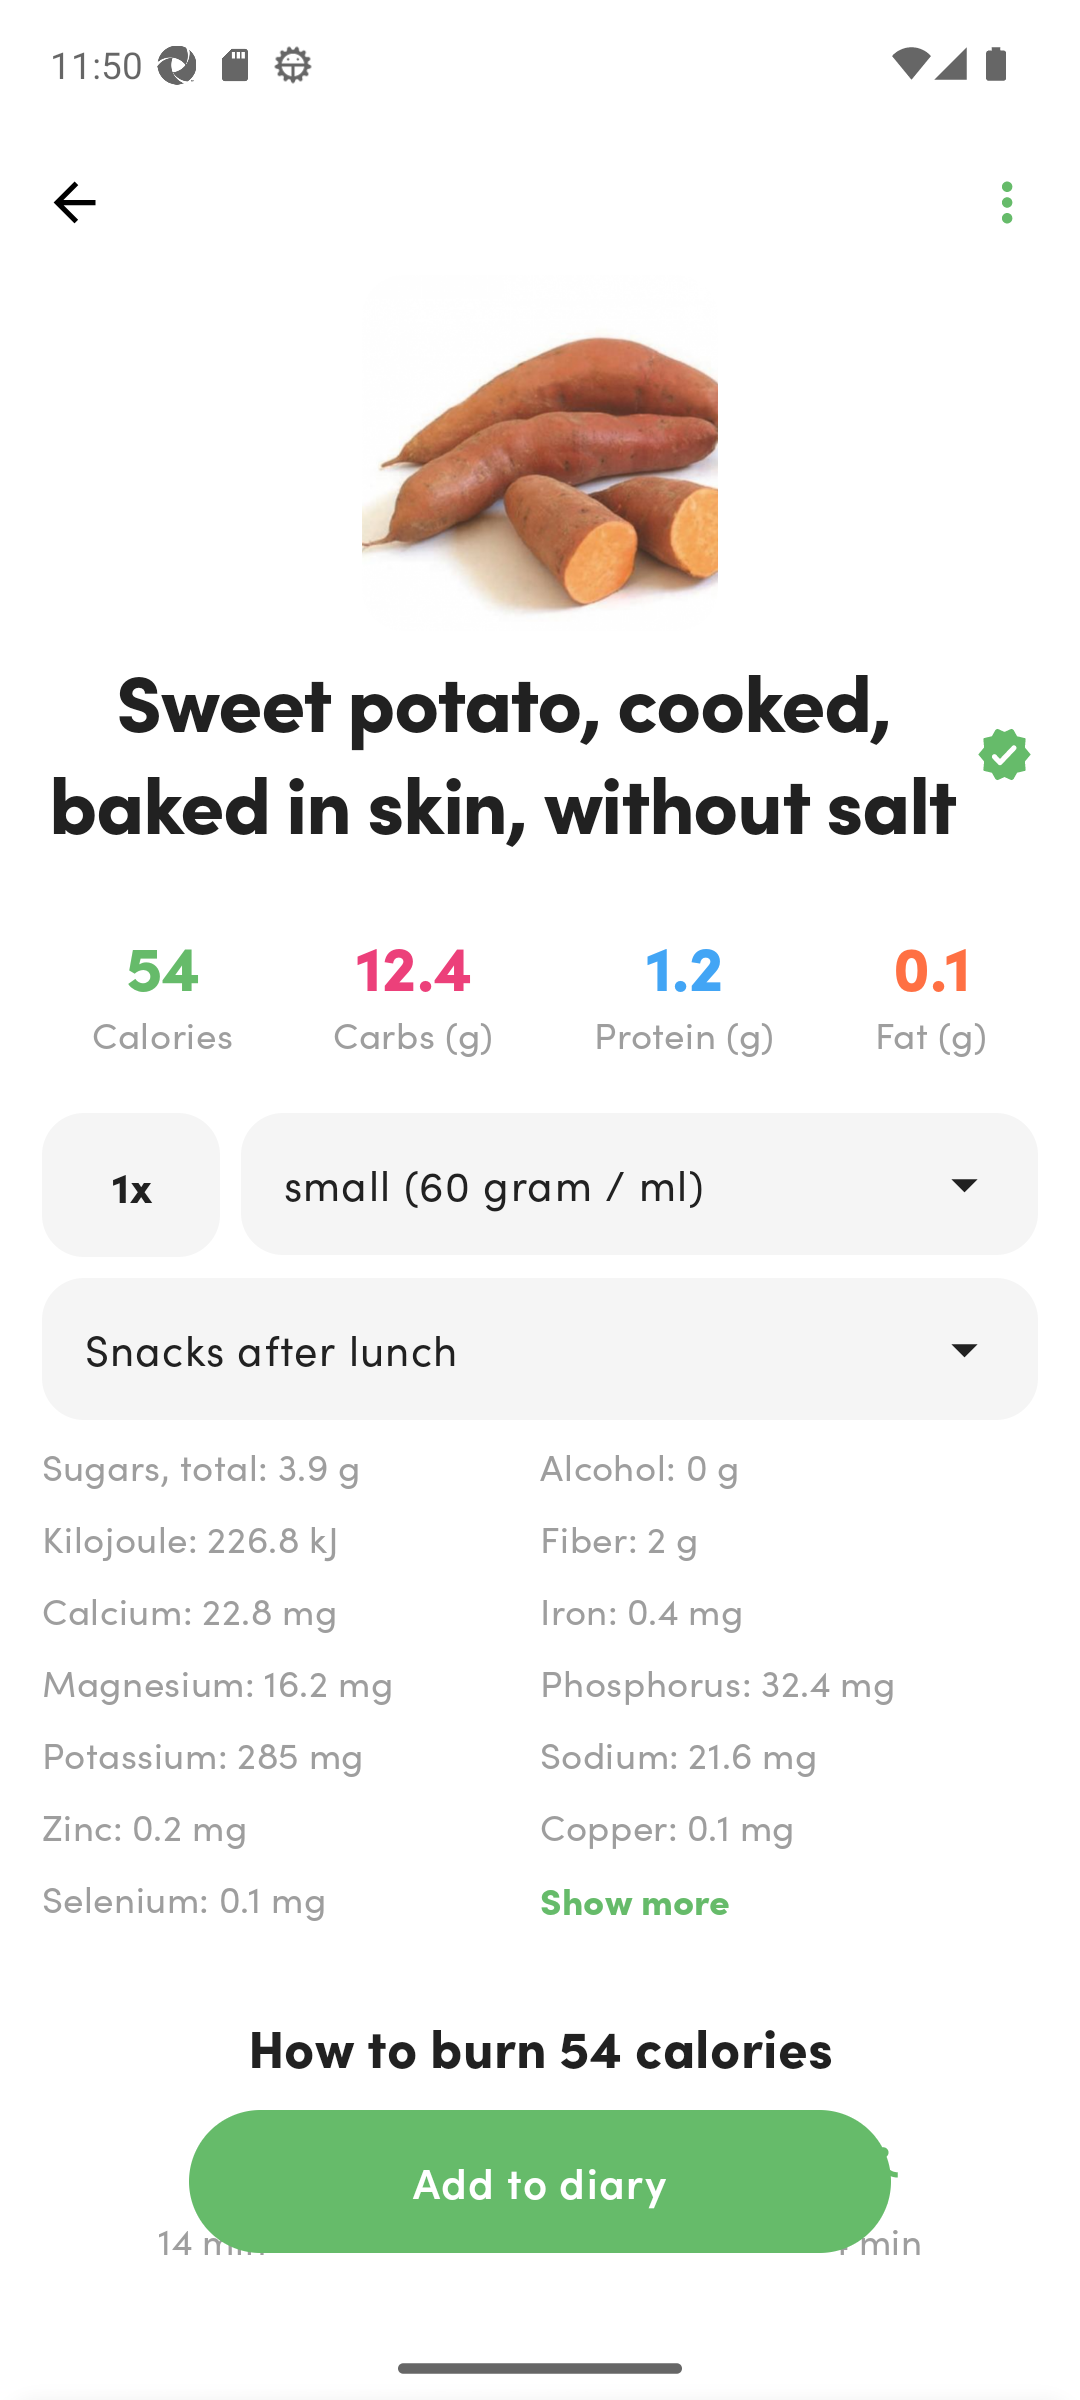 Image resolution: width=1080 pixels, height=2400 pixels. I want to click on top_left_action, so click(74, 202).